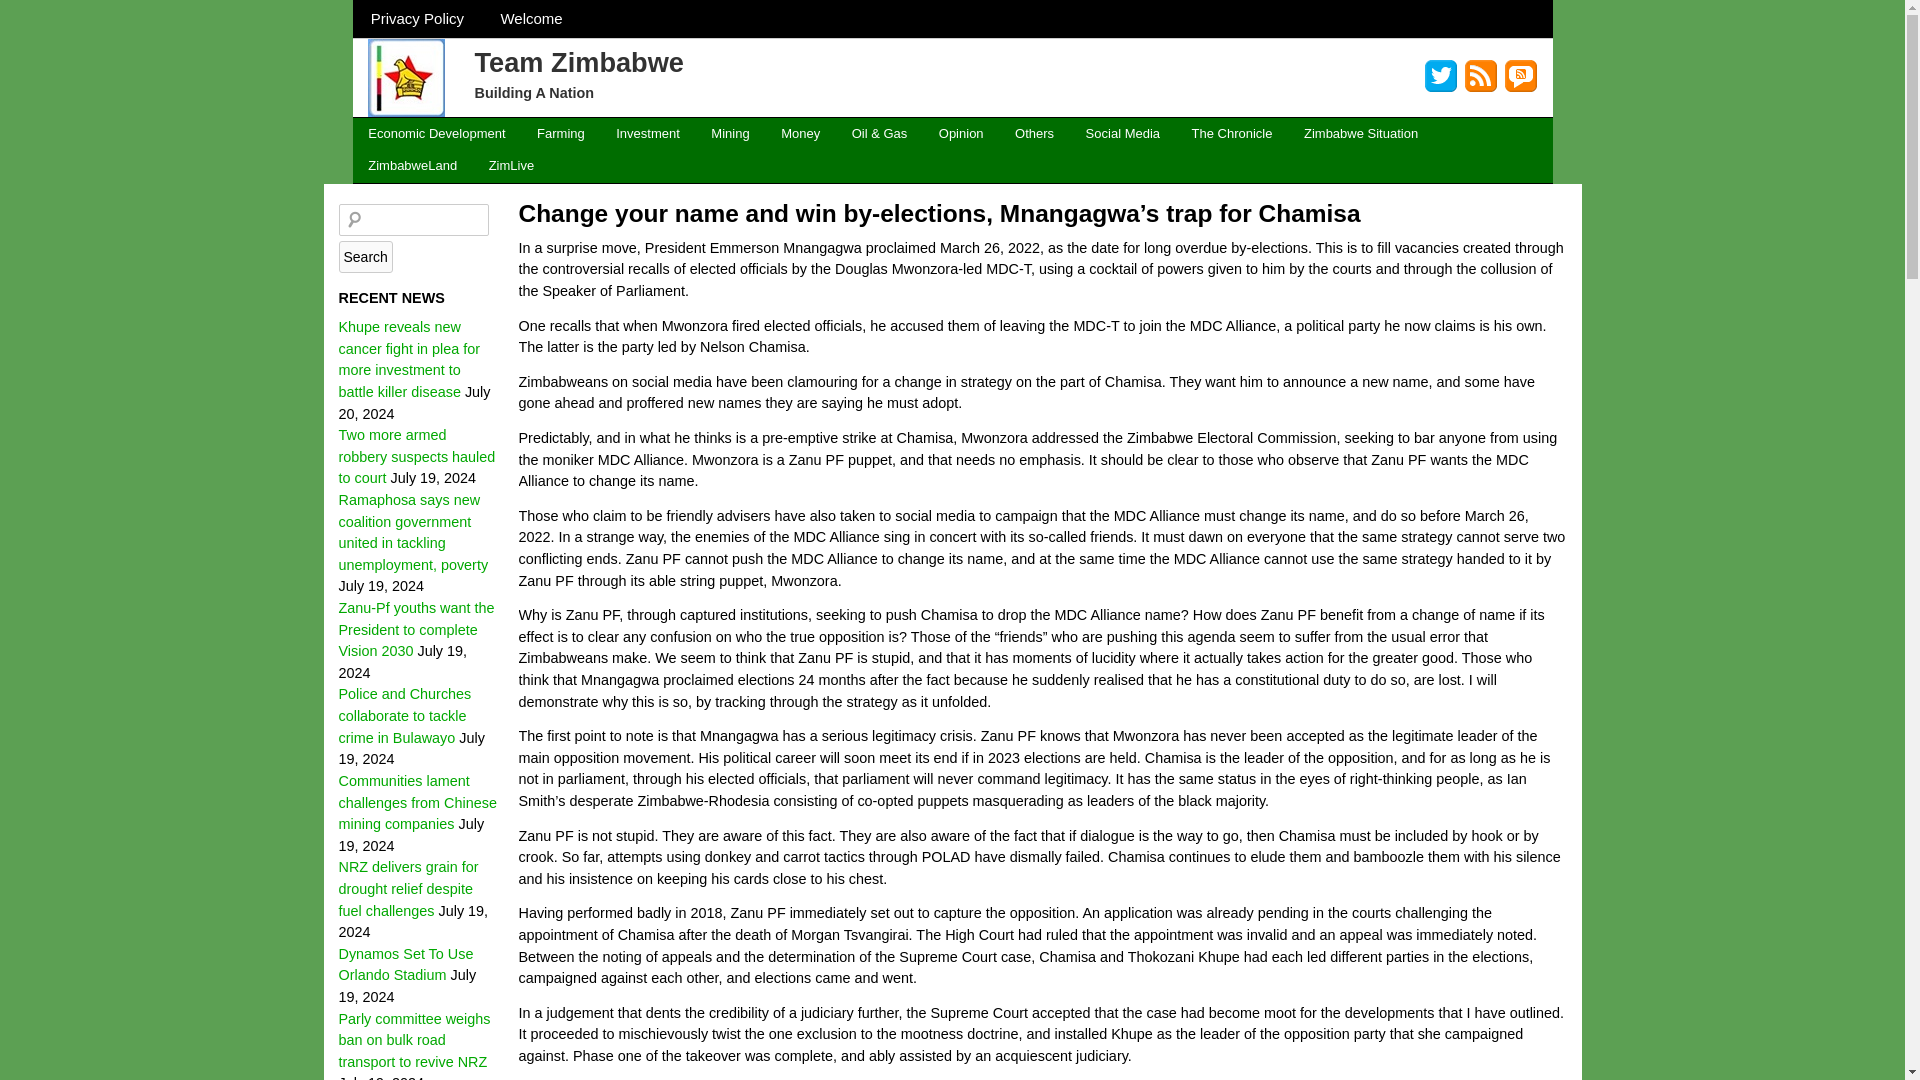  I want to click on Team Zimbabwe, so click(578, 61).